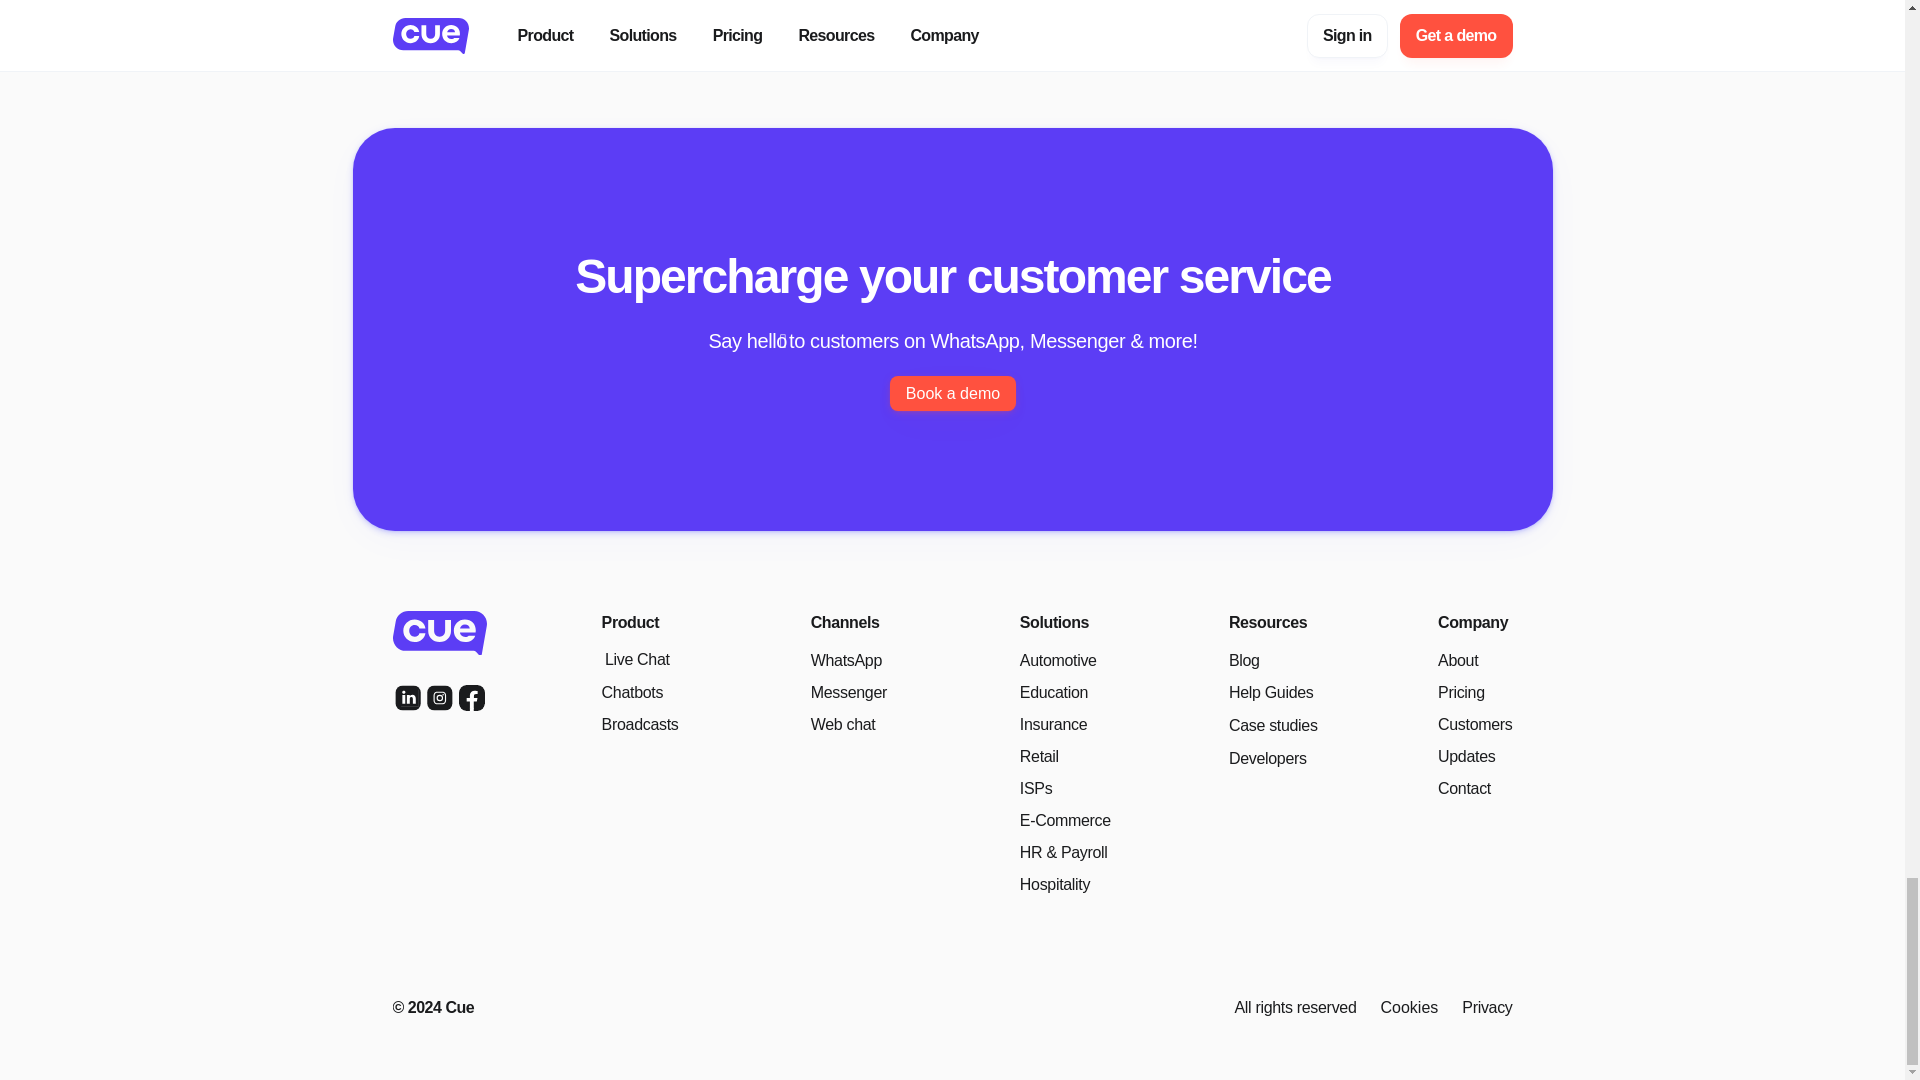 This screenshot has height=1080, width=1920. Describe the element at coordinates (640, 724) in the screenshot. I see `Broadcasts` at that location.